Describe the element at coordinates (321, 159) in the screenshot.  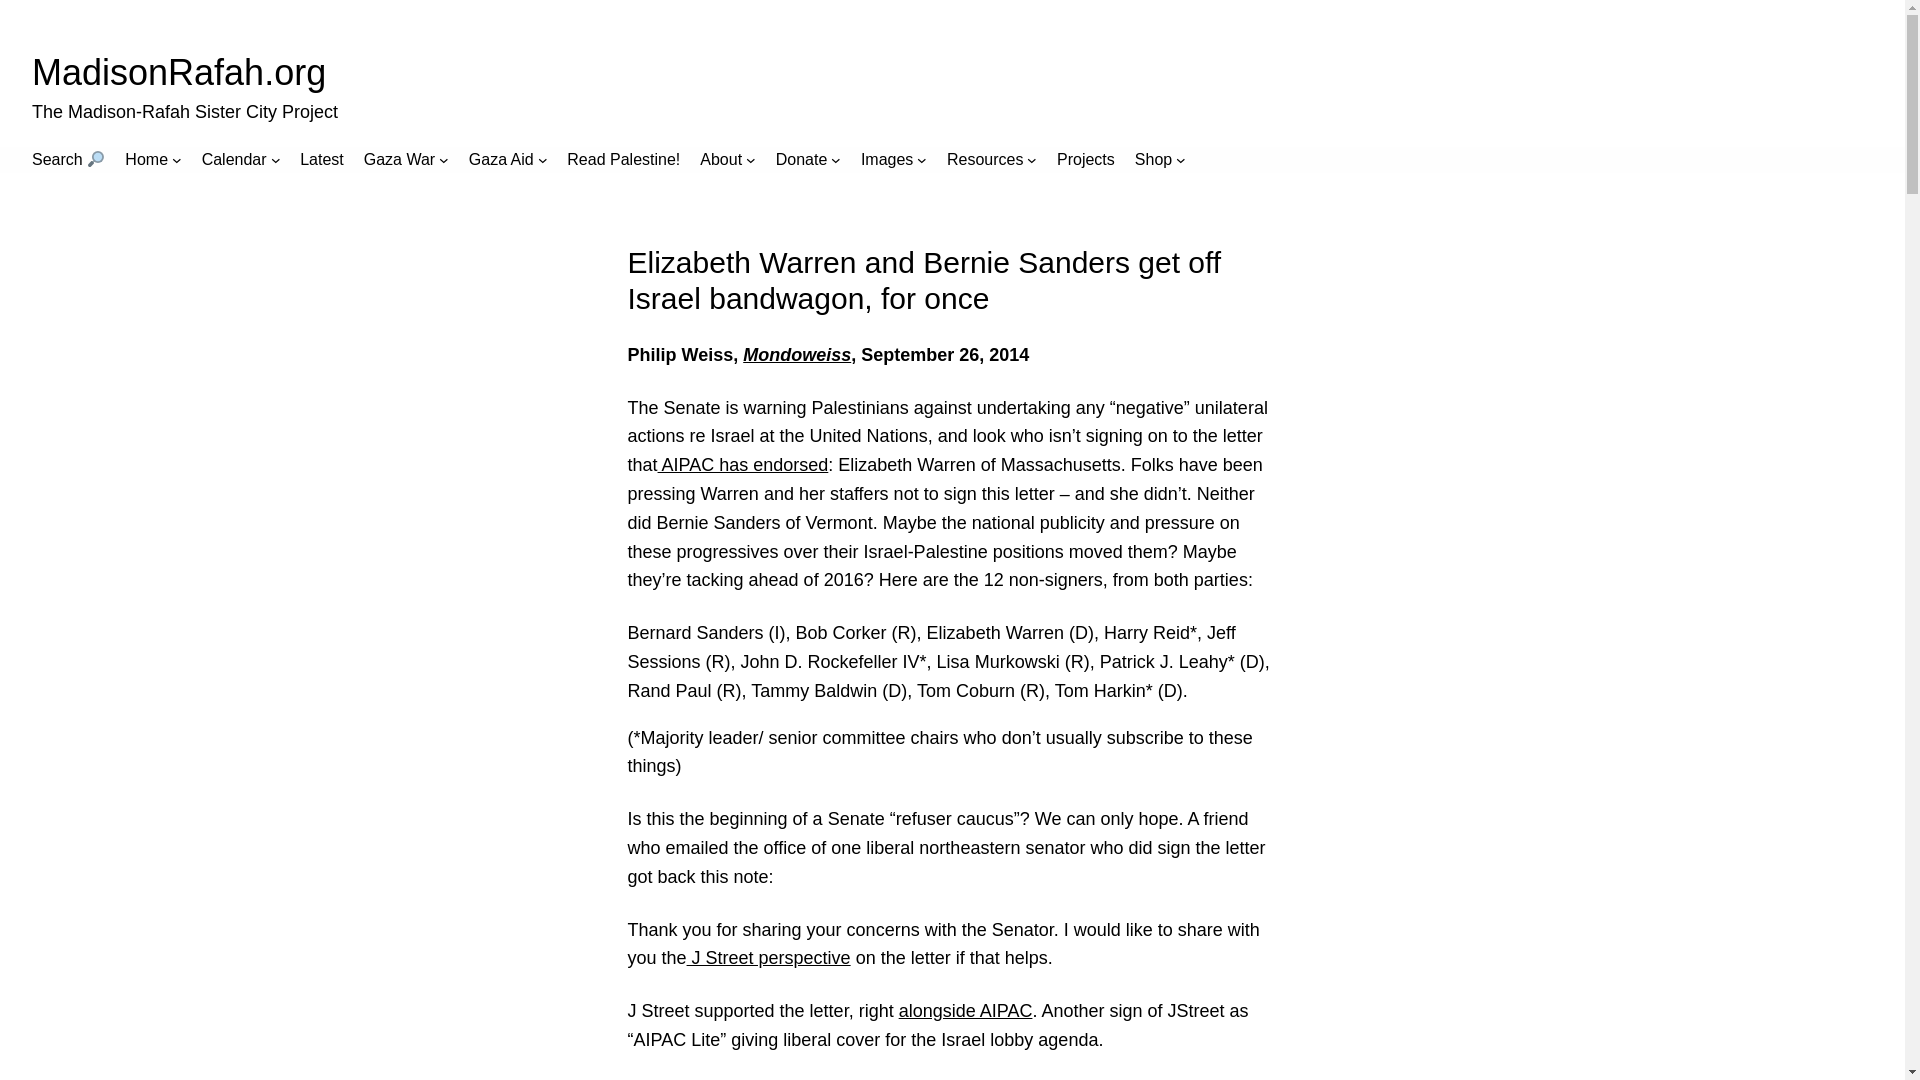
I see `Latest` at that location.